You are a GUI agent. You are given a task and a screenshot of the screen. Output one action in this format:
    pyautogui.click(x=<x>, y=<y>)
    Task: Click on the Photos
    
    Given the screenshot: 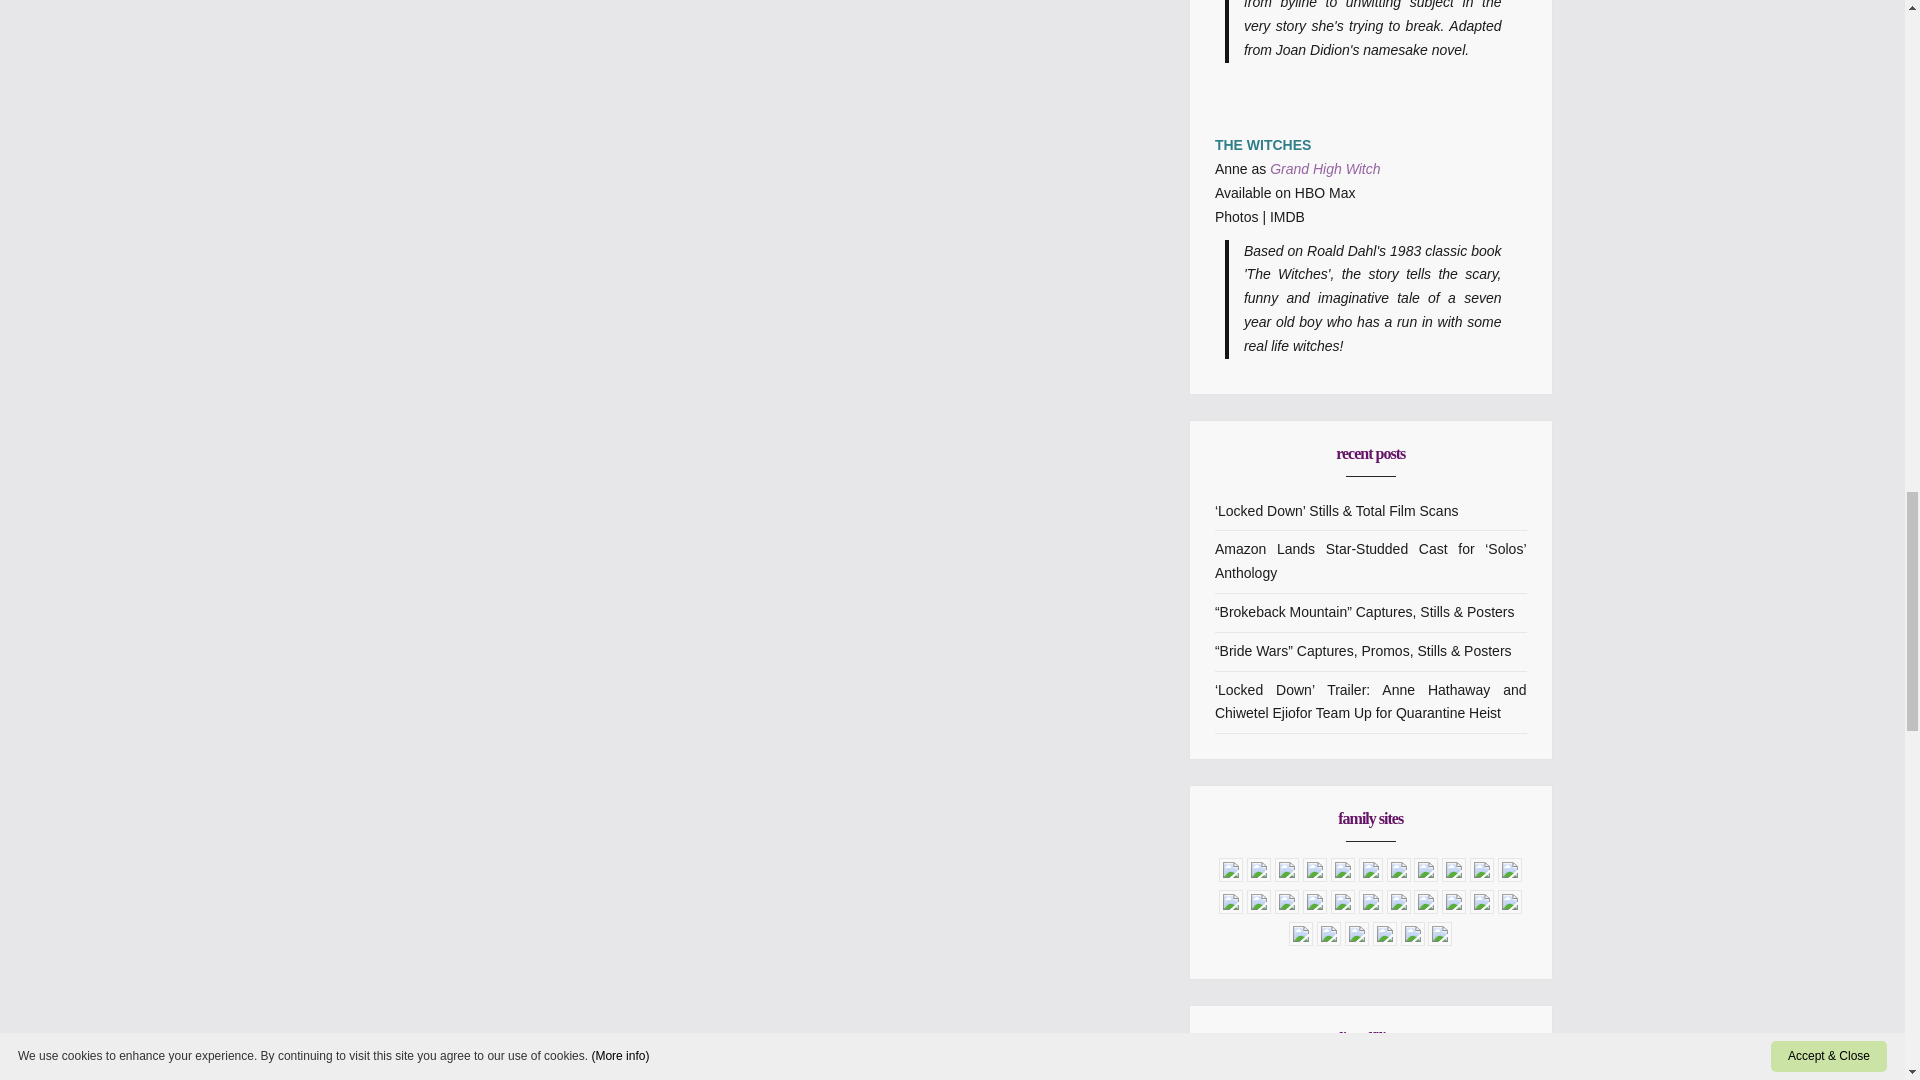 What is the action you would take?
    pyautogui.click(x=1237, y=216)
    